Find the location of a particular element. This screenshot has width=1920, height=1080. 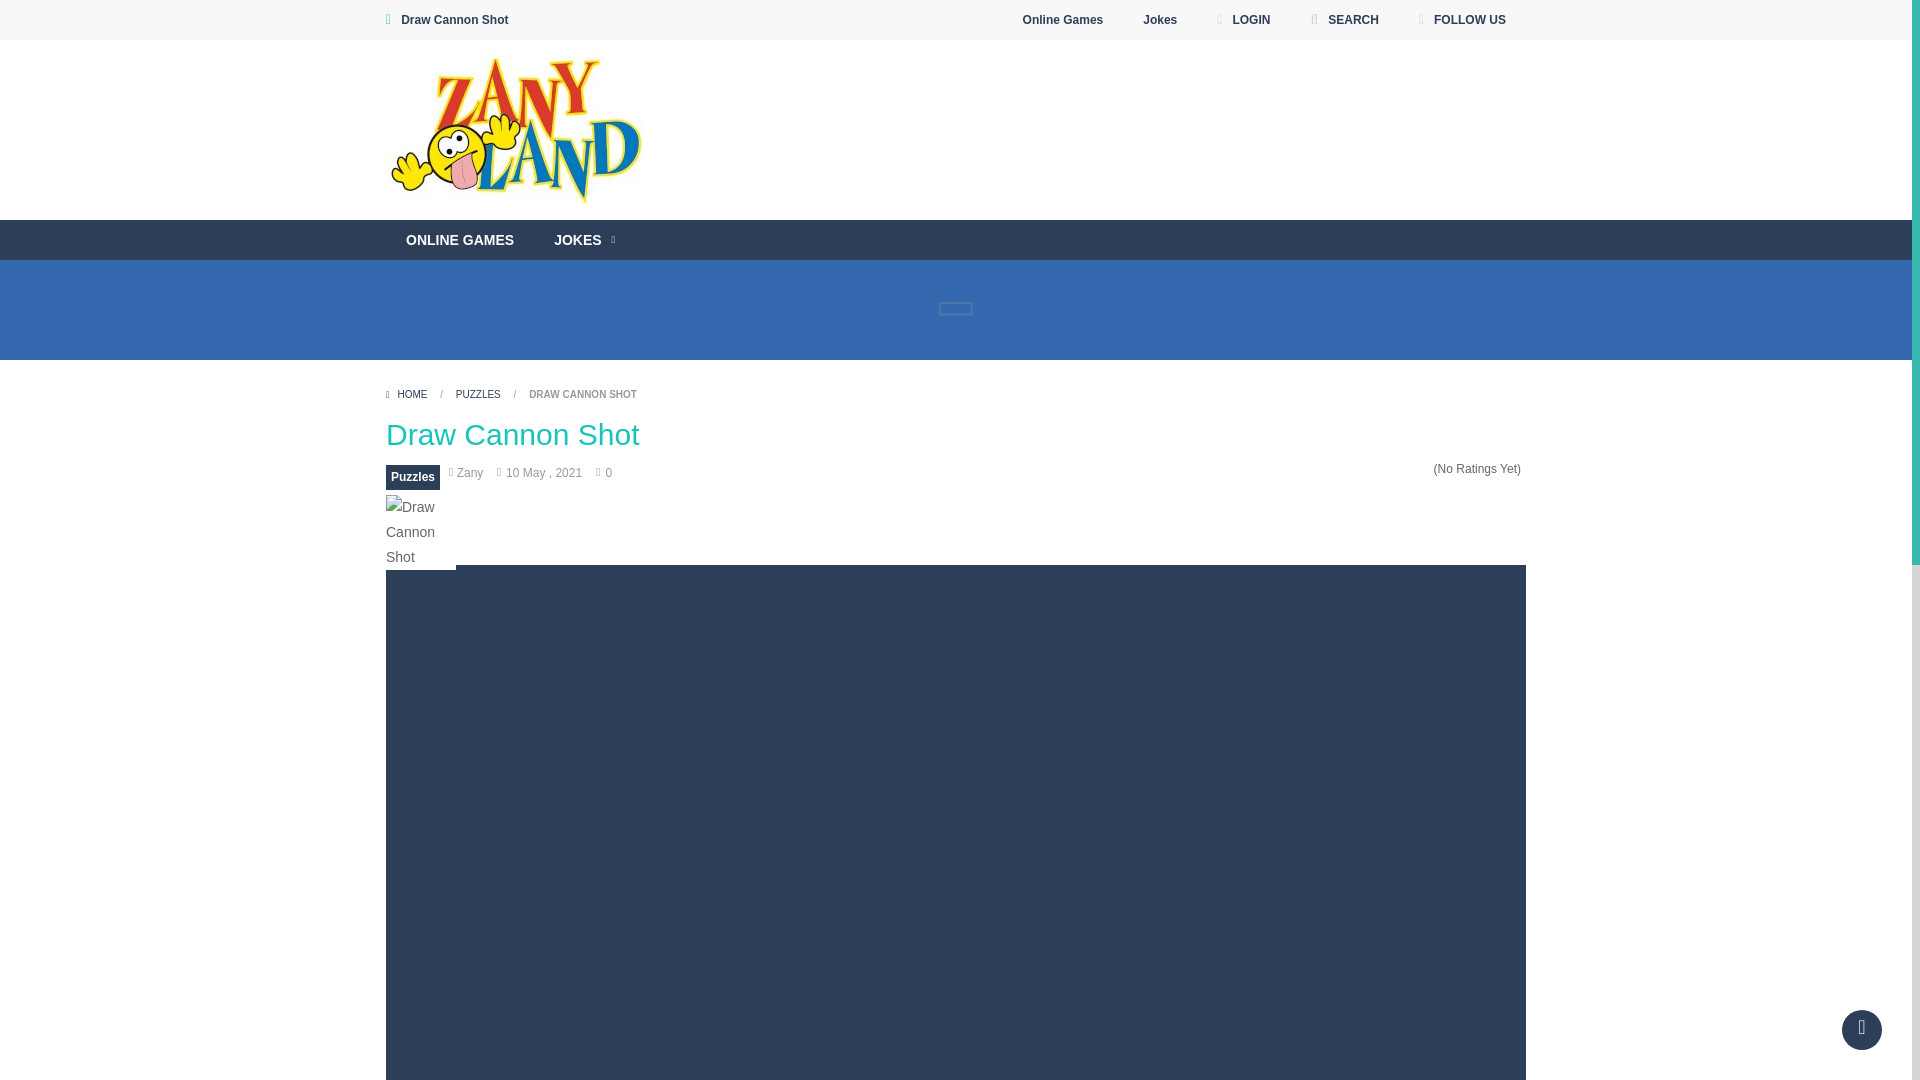

SEARCH is located at coordinates (1344, 20).